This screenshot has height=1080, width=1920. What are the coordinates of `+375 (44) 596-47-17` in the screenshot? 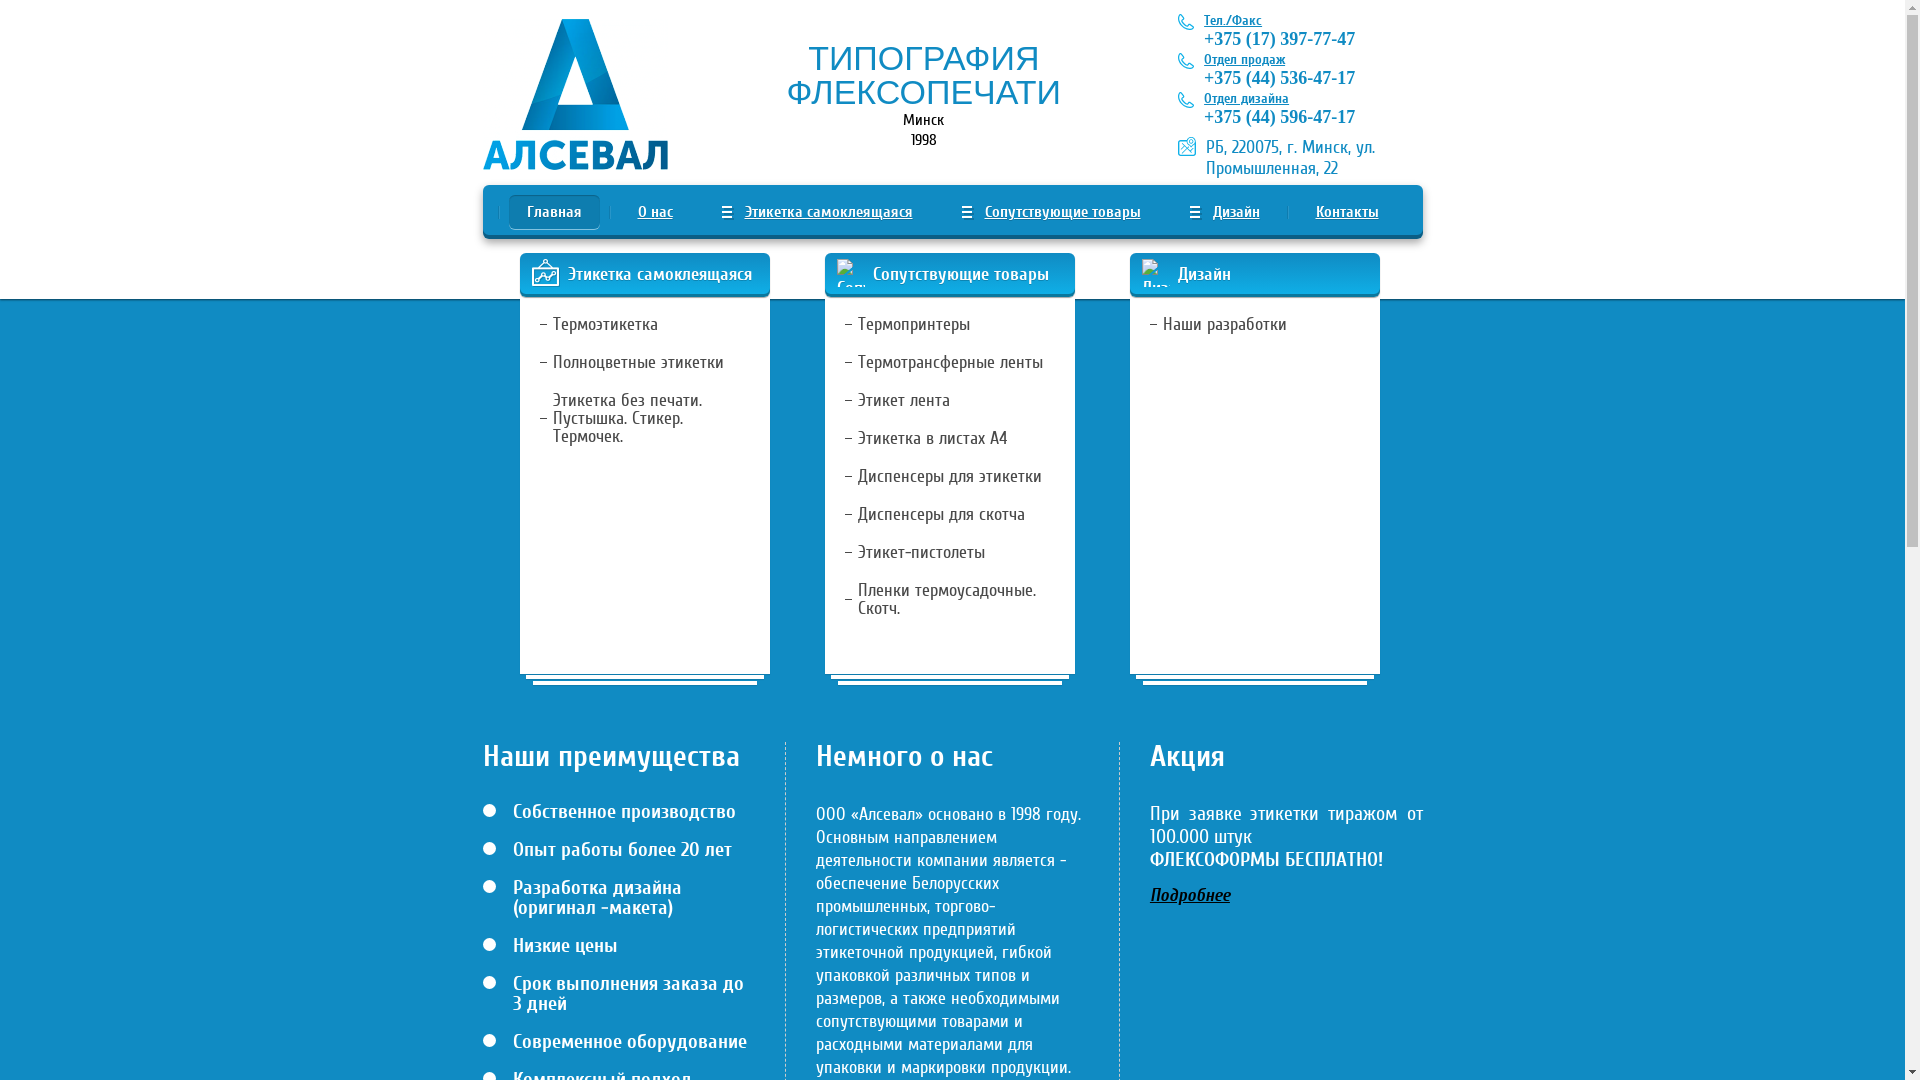 It's located at (1280, 117).